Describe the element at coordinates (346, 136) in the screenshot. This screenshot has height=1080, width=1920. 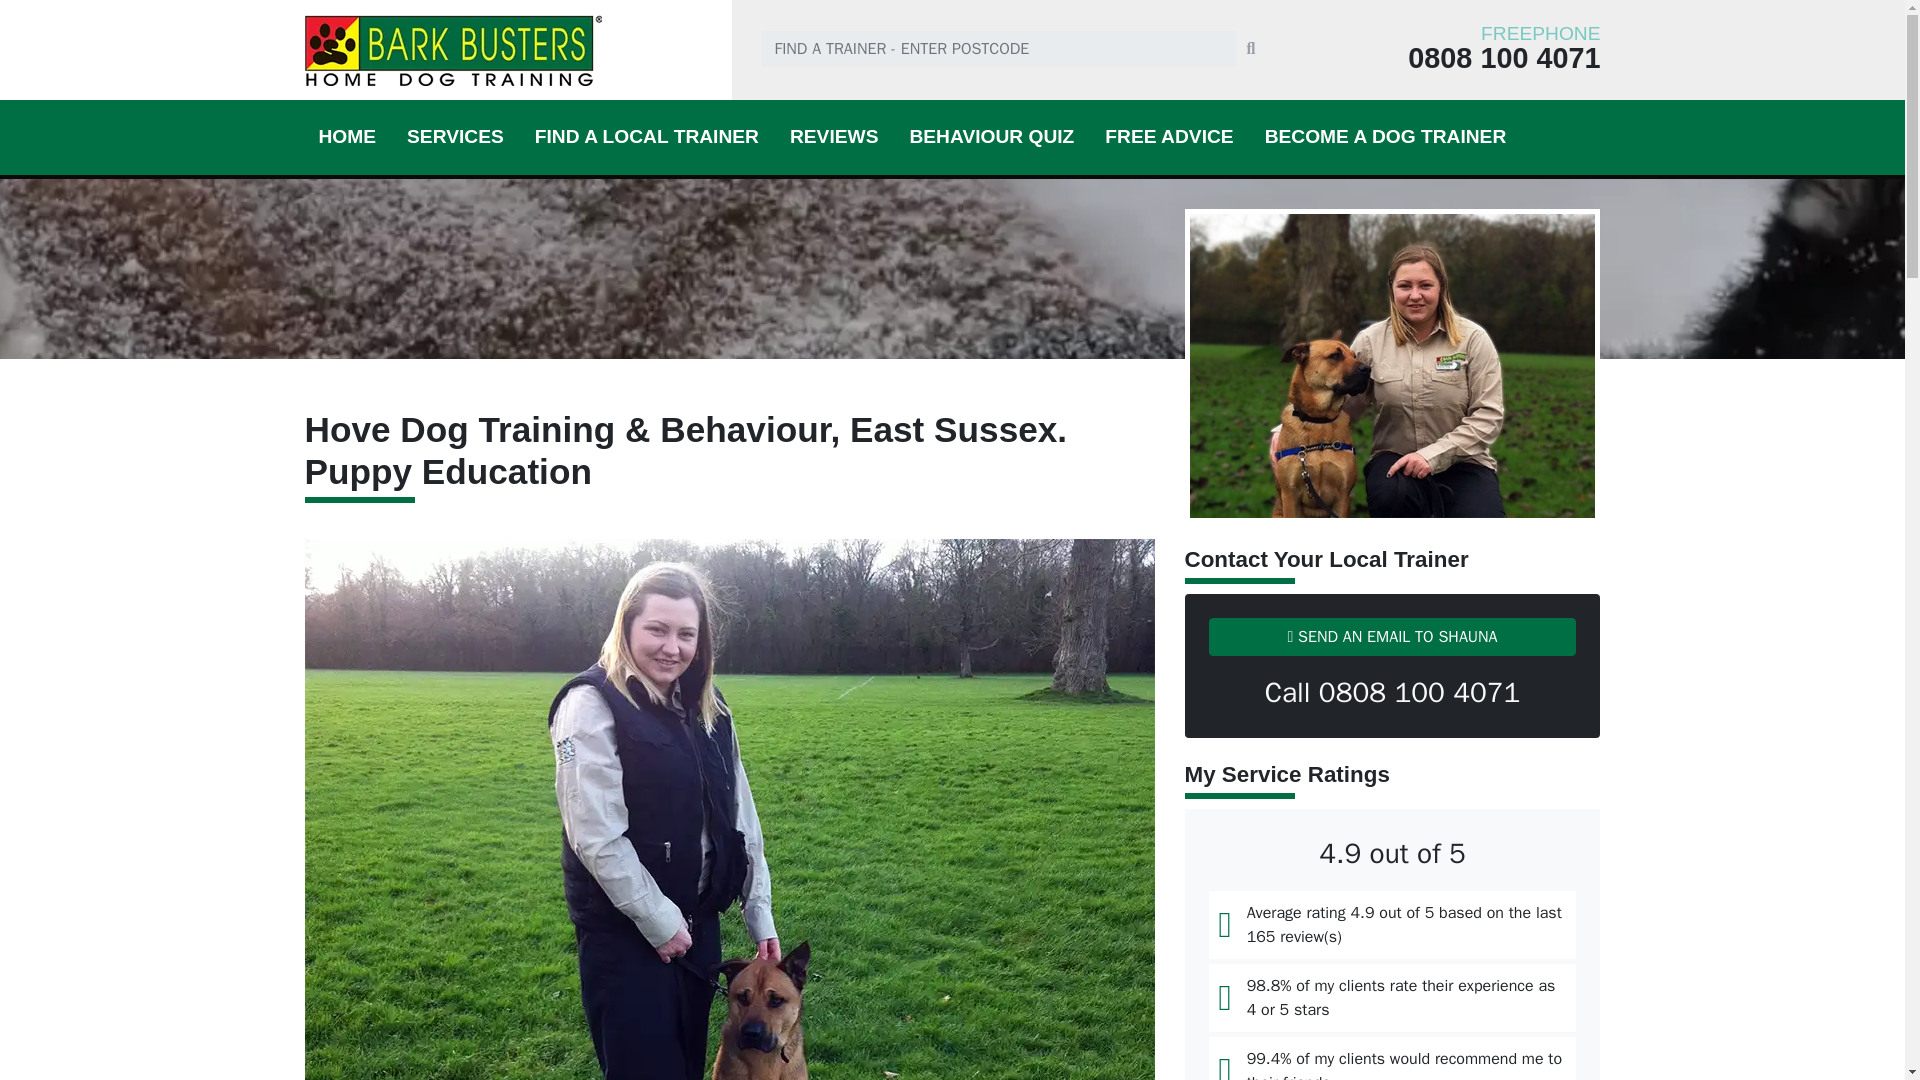
I see `HOME` at that location.